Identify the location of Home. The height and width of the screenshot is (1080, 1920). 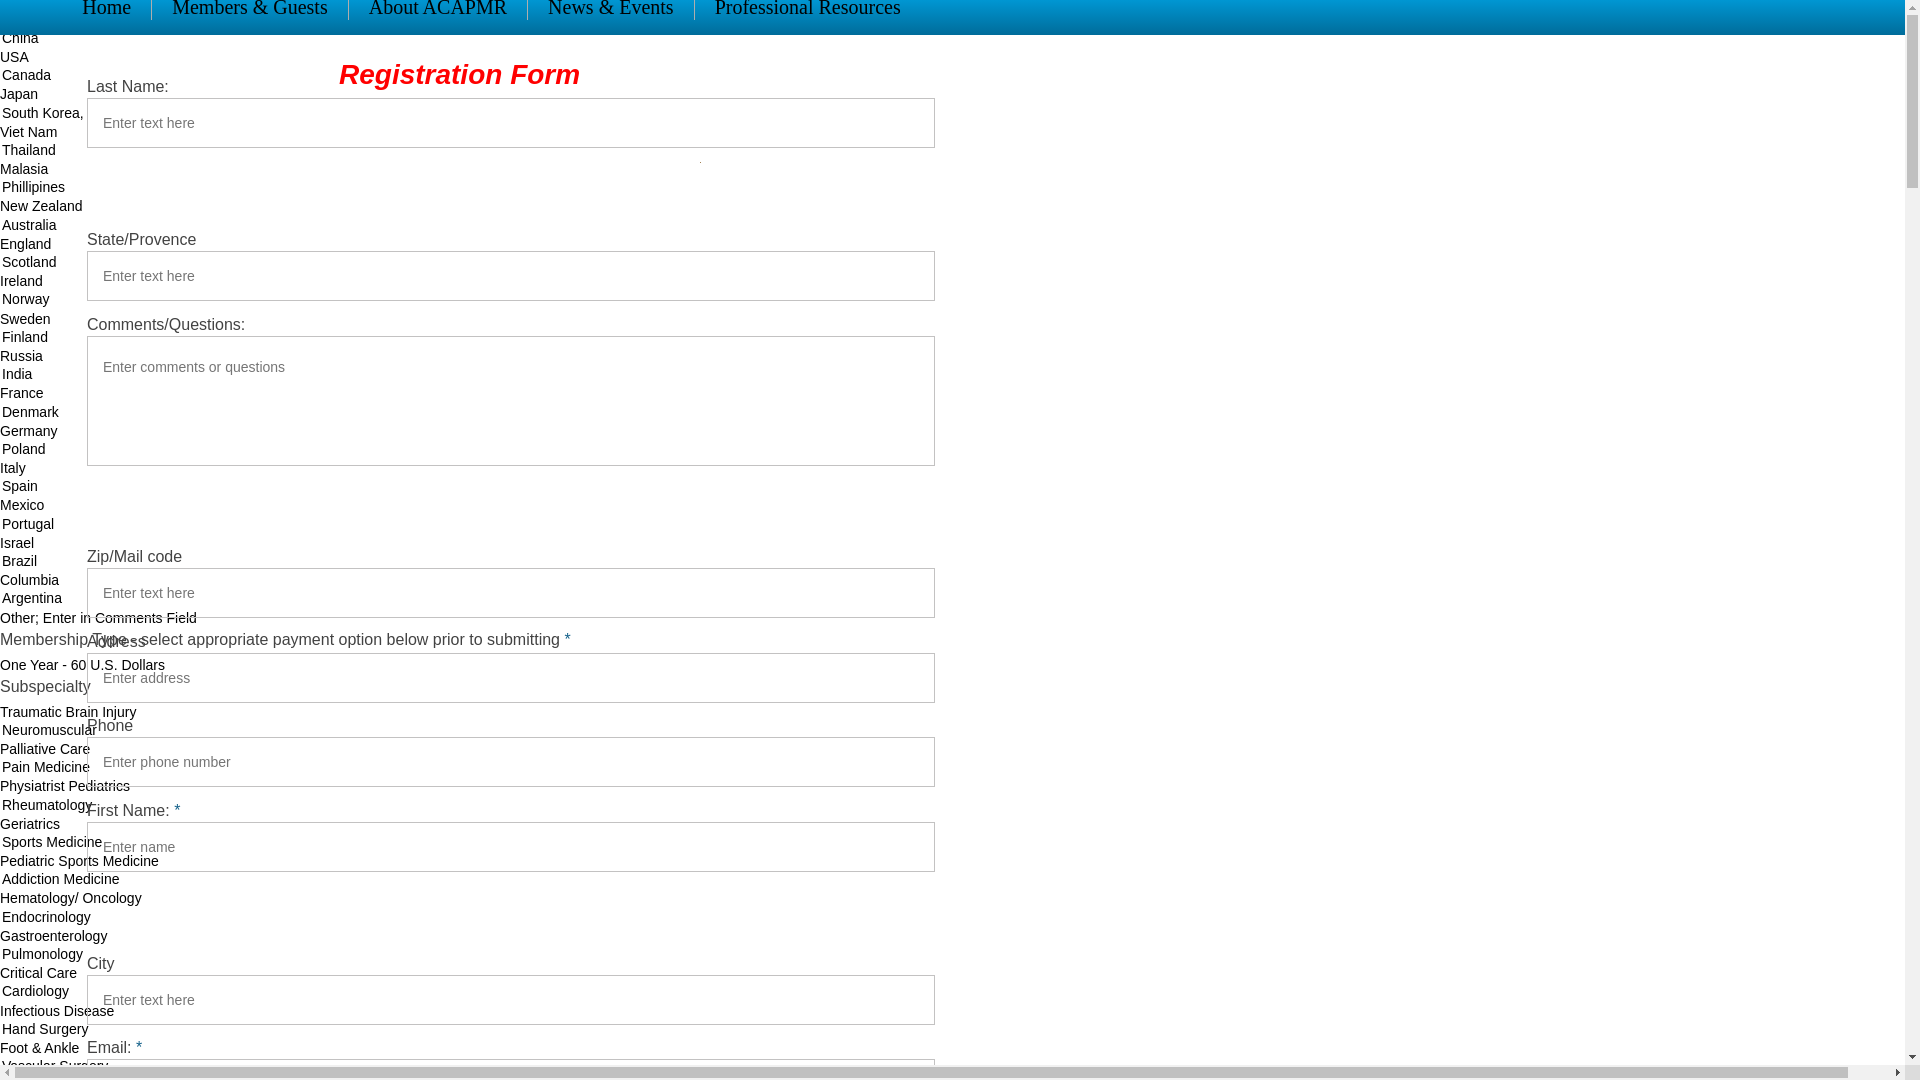
(106, 9).